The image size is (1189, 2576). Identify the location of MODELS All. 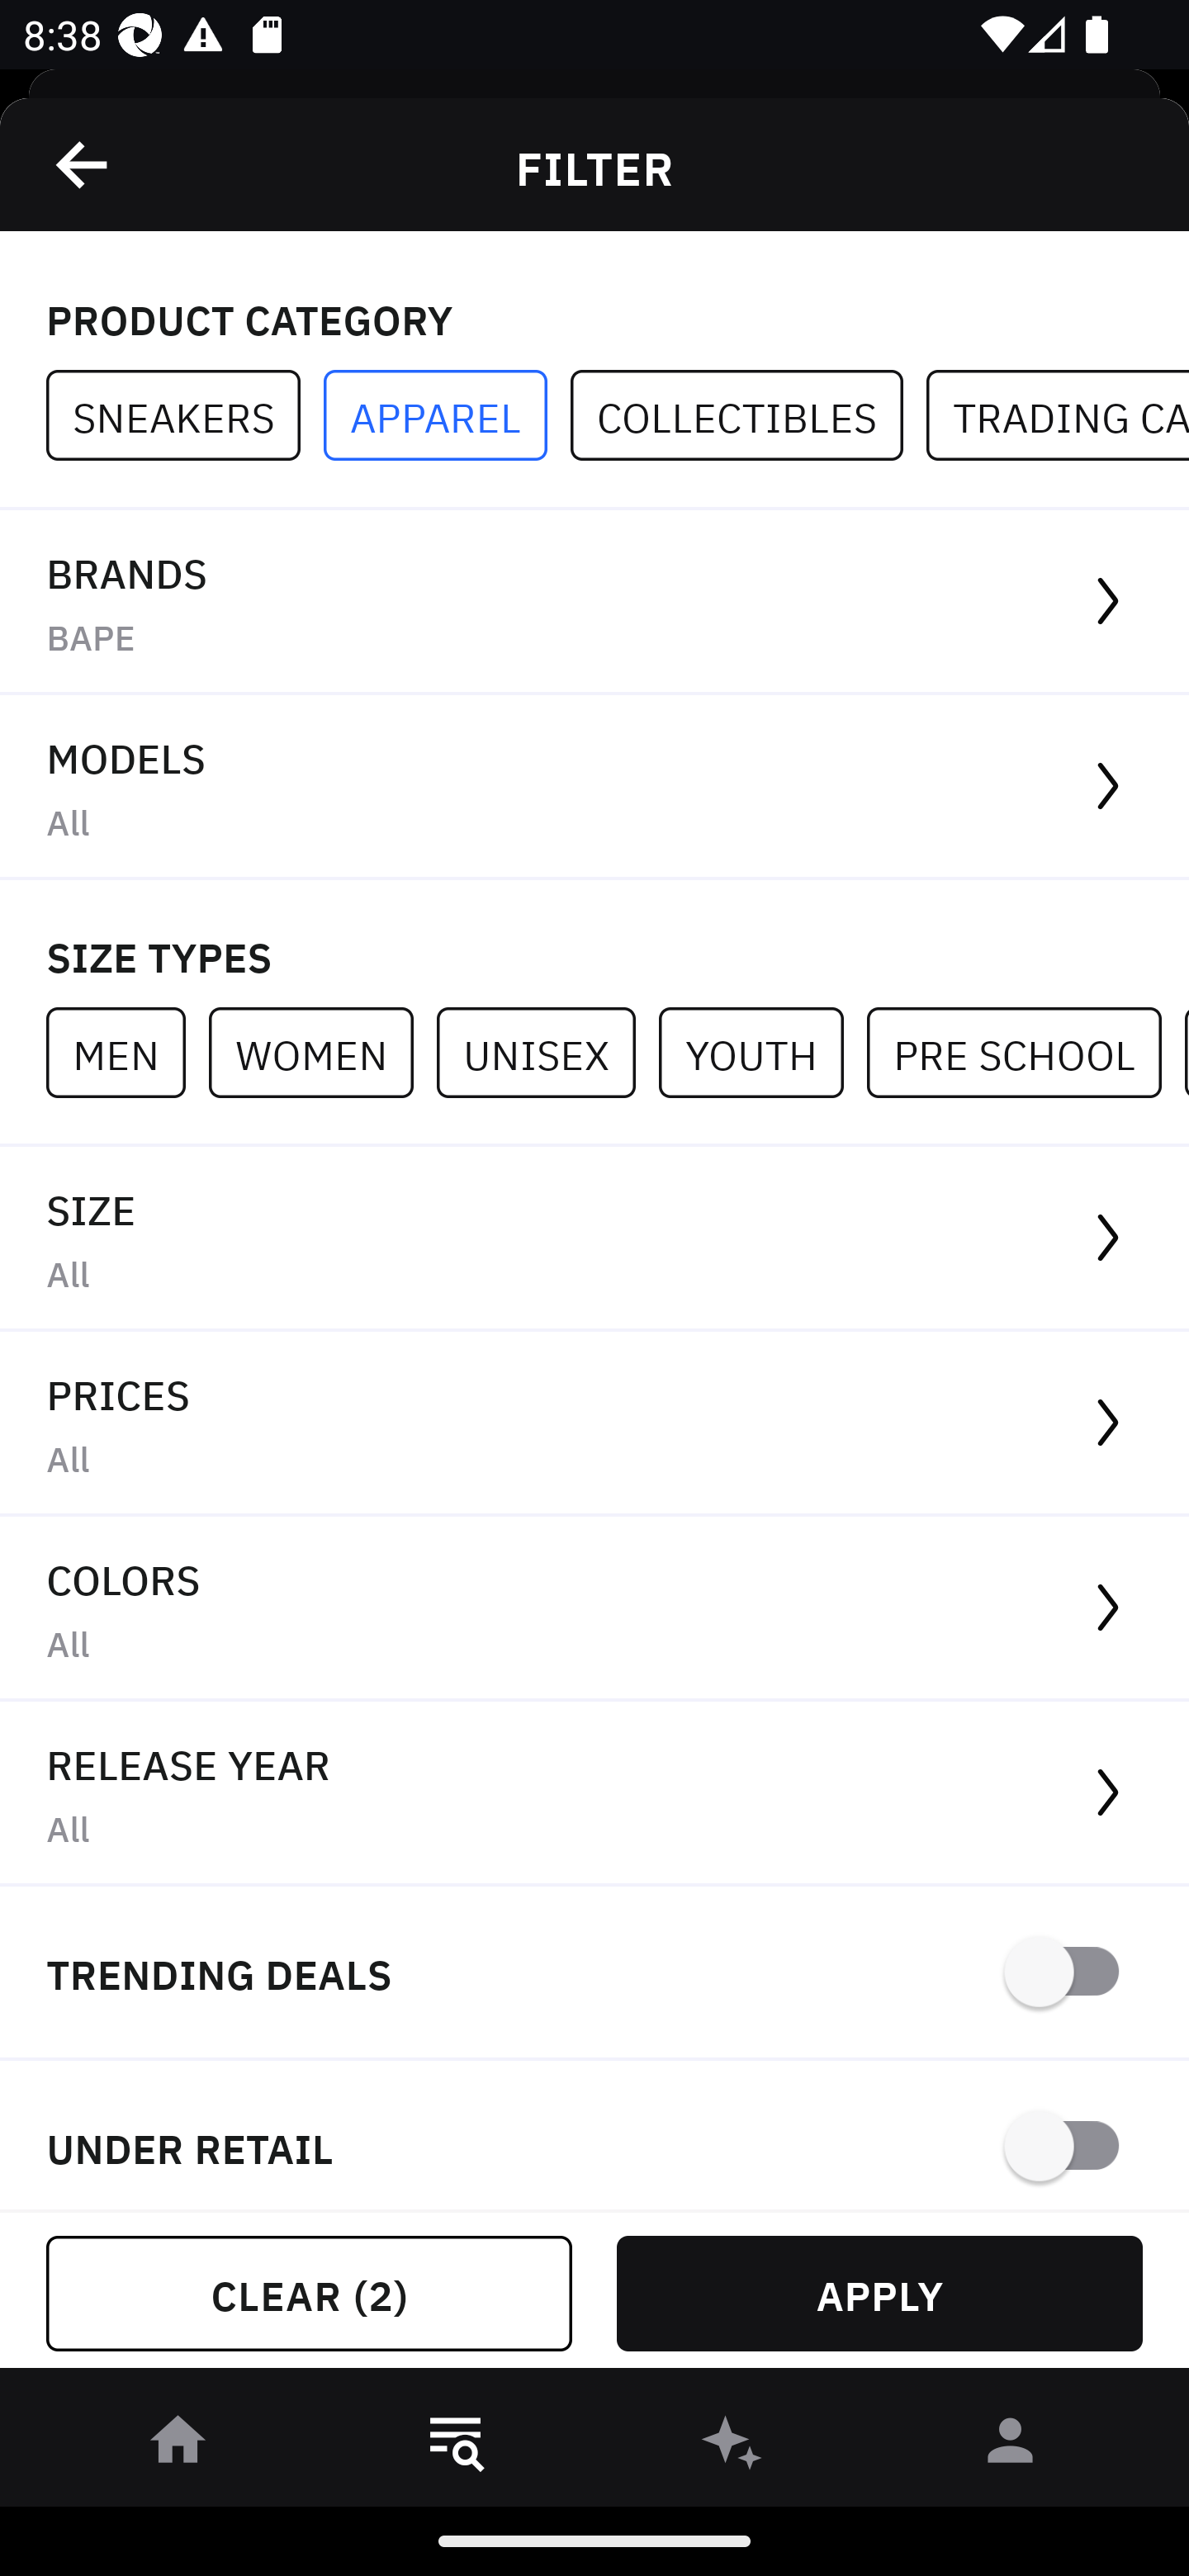
(594, 788).